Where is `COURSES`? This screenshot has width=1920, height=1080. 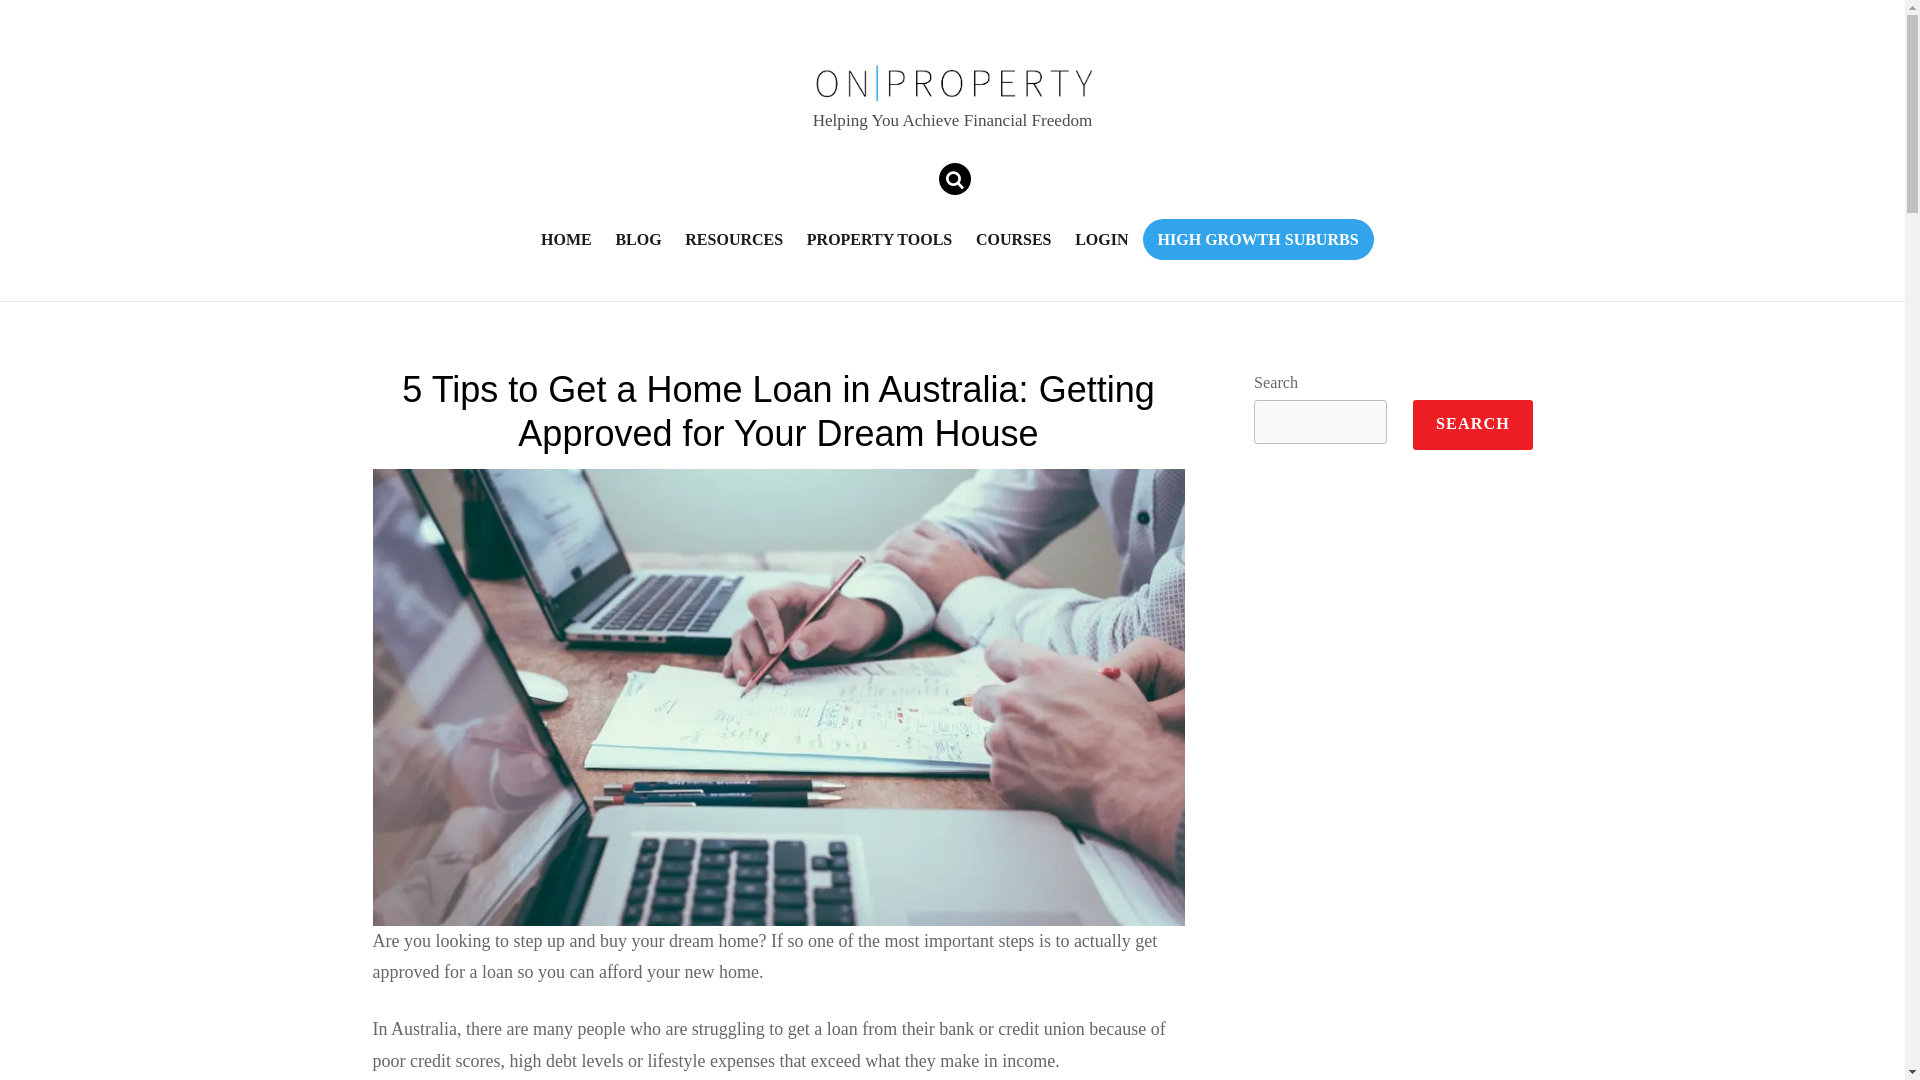
COURSES is located at coordinates (1013, 238).